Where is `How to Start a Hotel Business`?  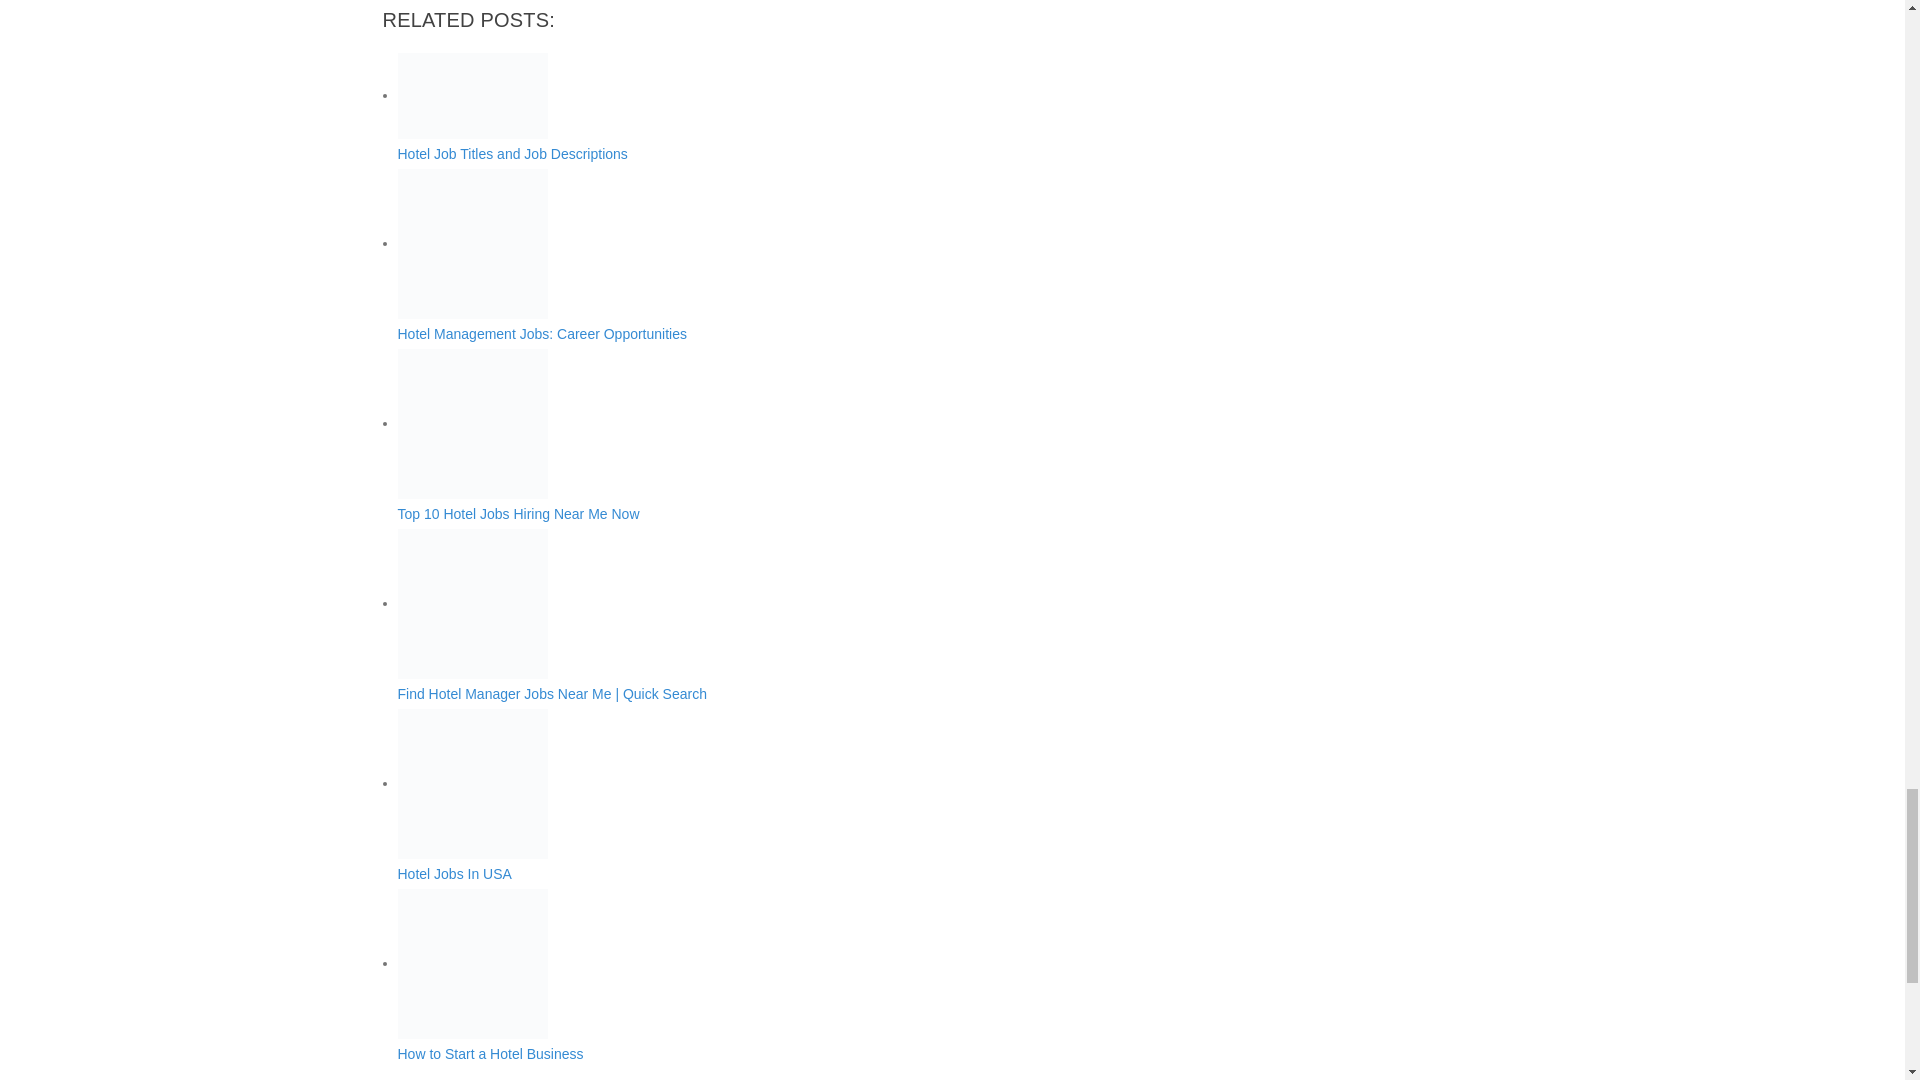
How to Start a Hotel Business is located at coordinates (814, 974).